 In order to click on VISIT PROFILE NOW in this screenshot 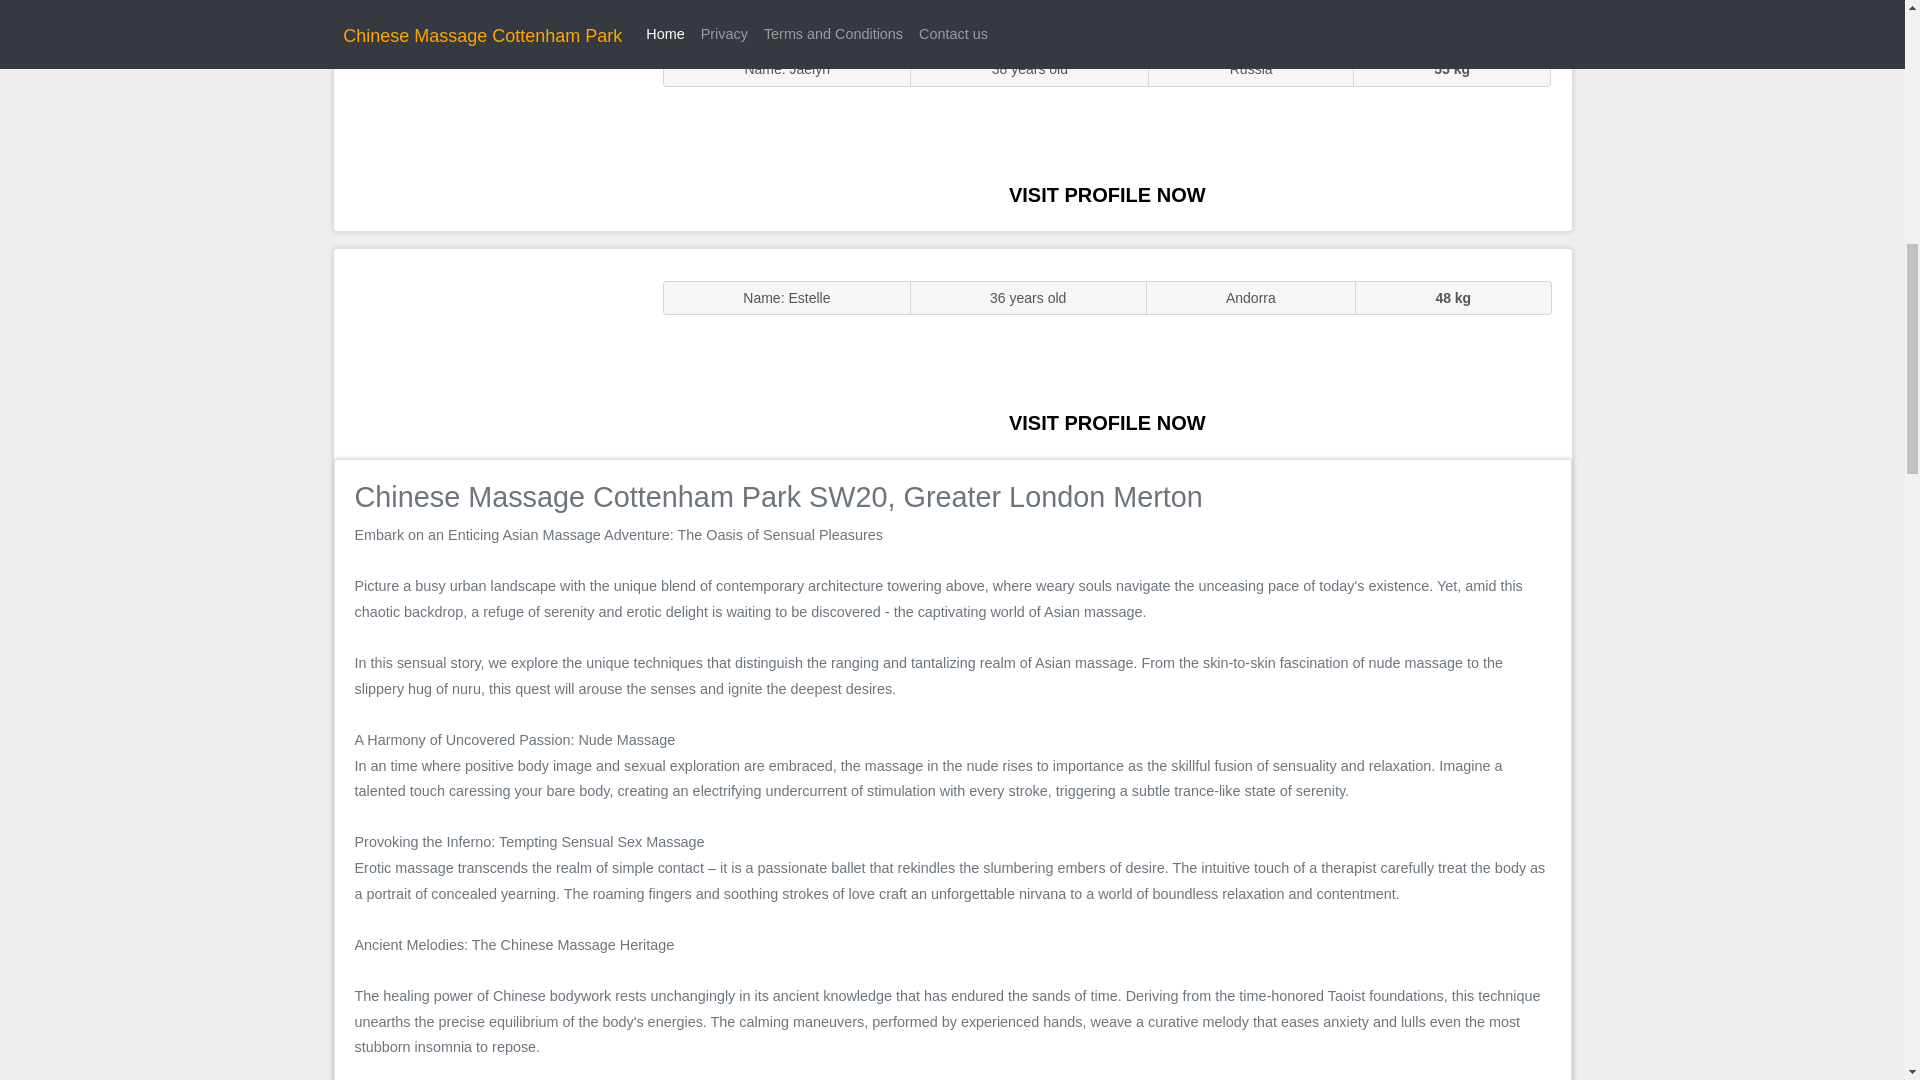, I will do `click(1107, 194)`.